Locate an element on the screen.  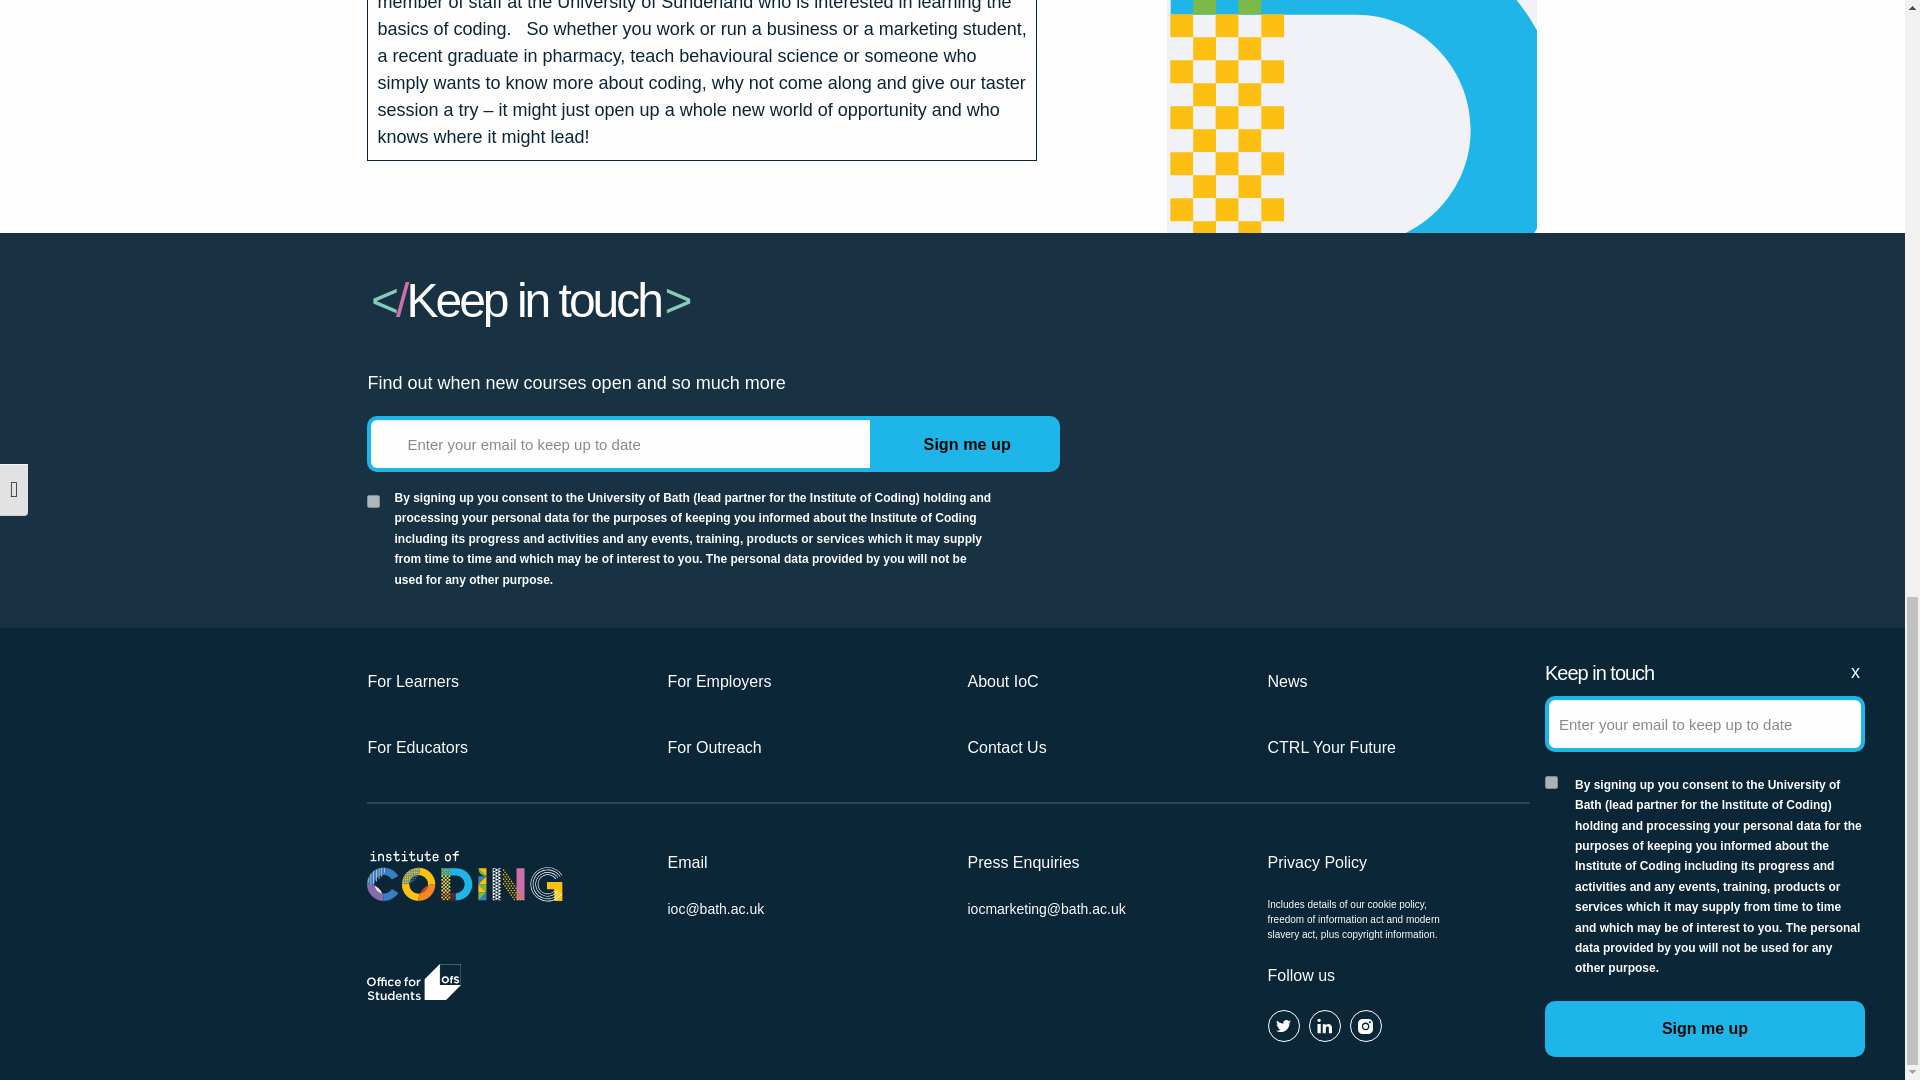
For Educators is located at coordinates (502, 748).